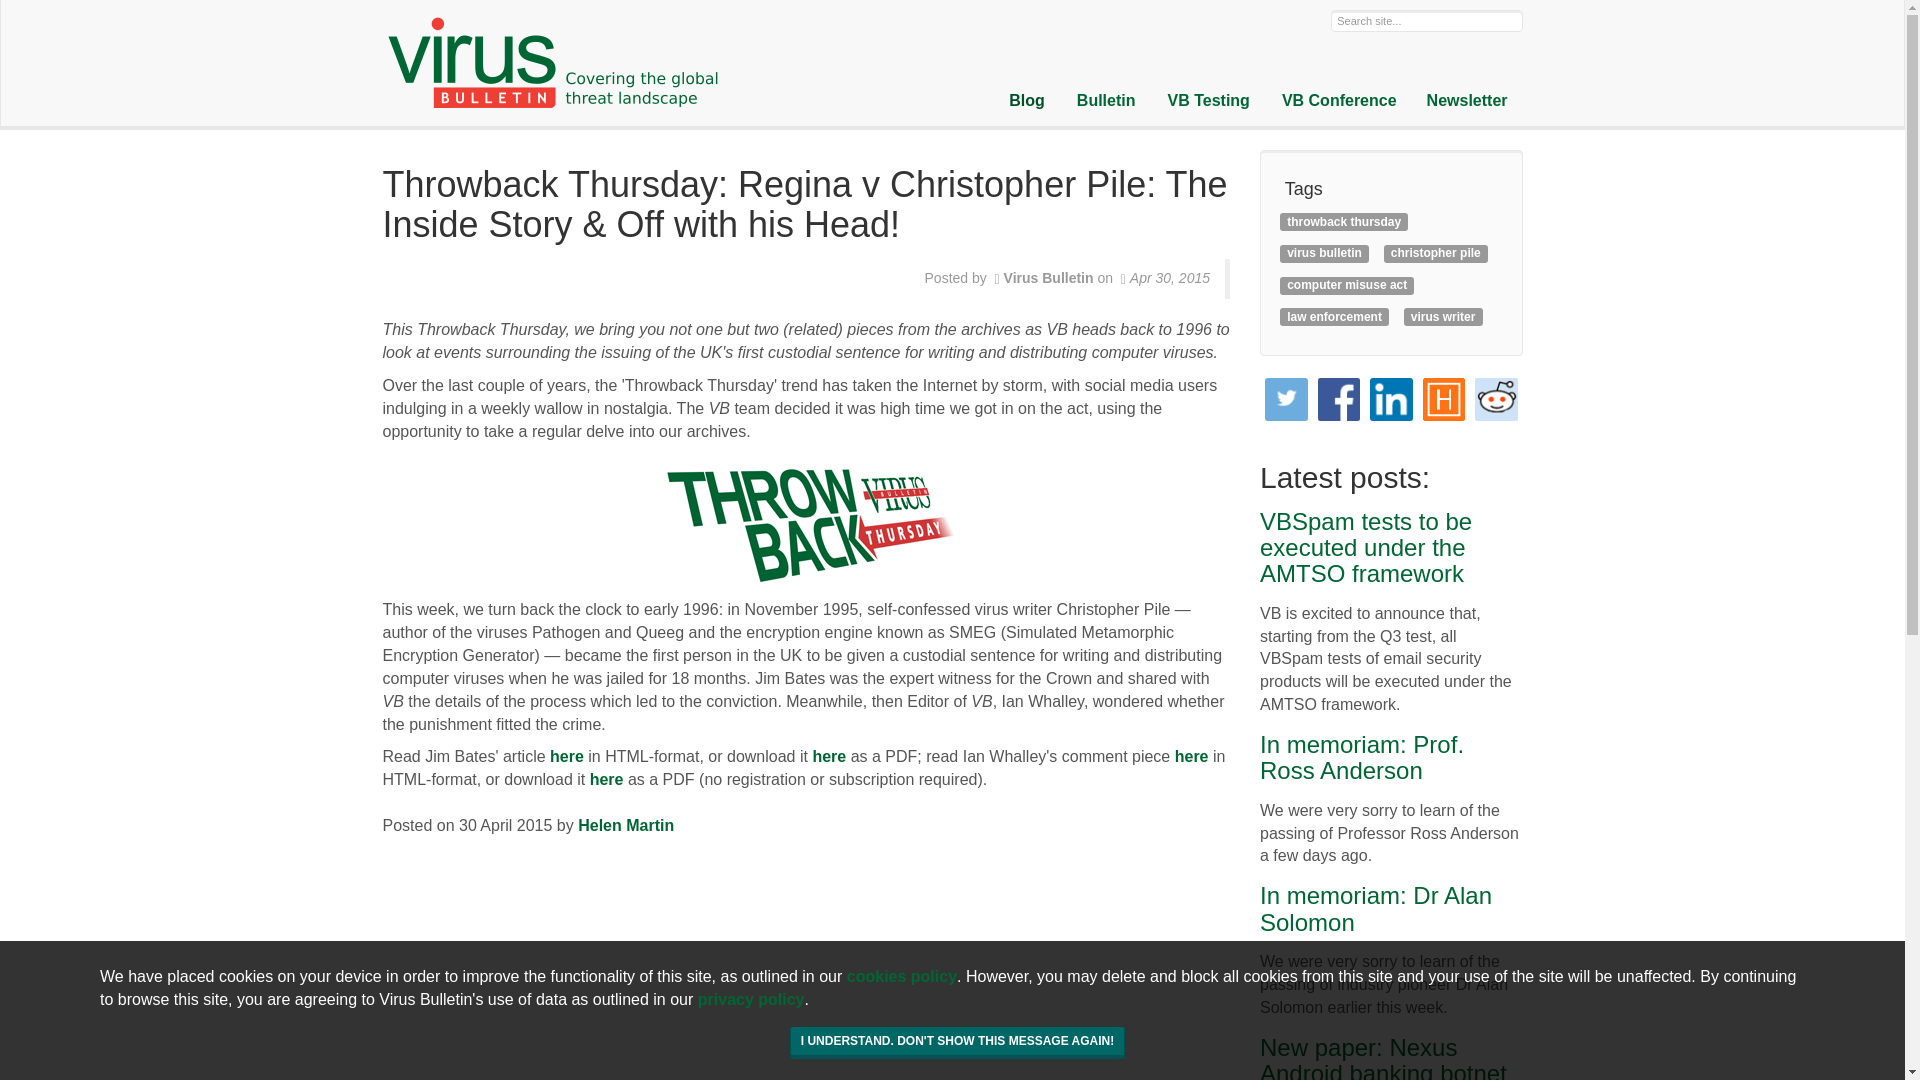  I want to click on VB Testing, so click(1208, 101).